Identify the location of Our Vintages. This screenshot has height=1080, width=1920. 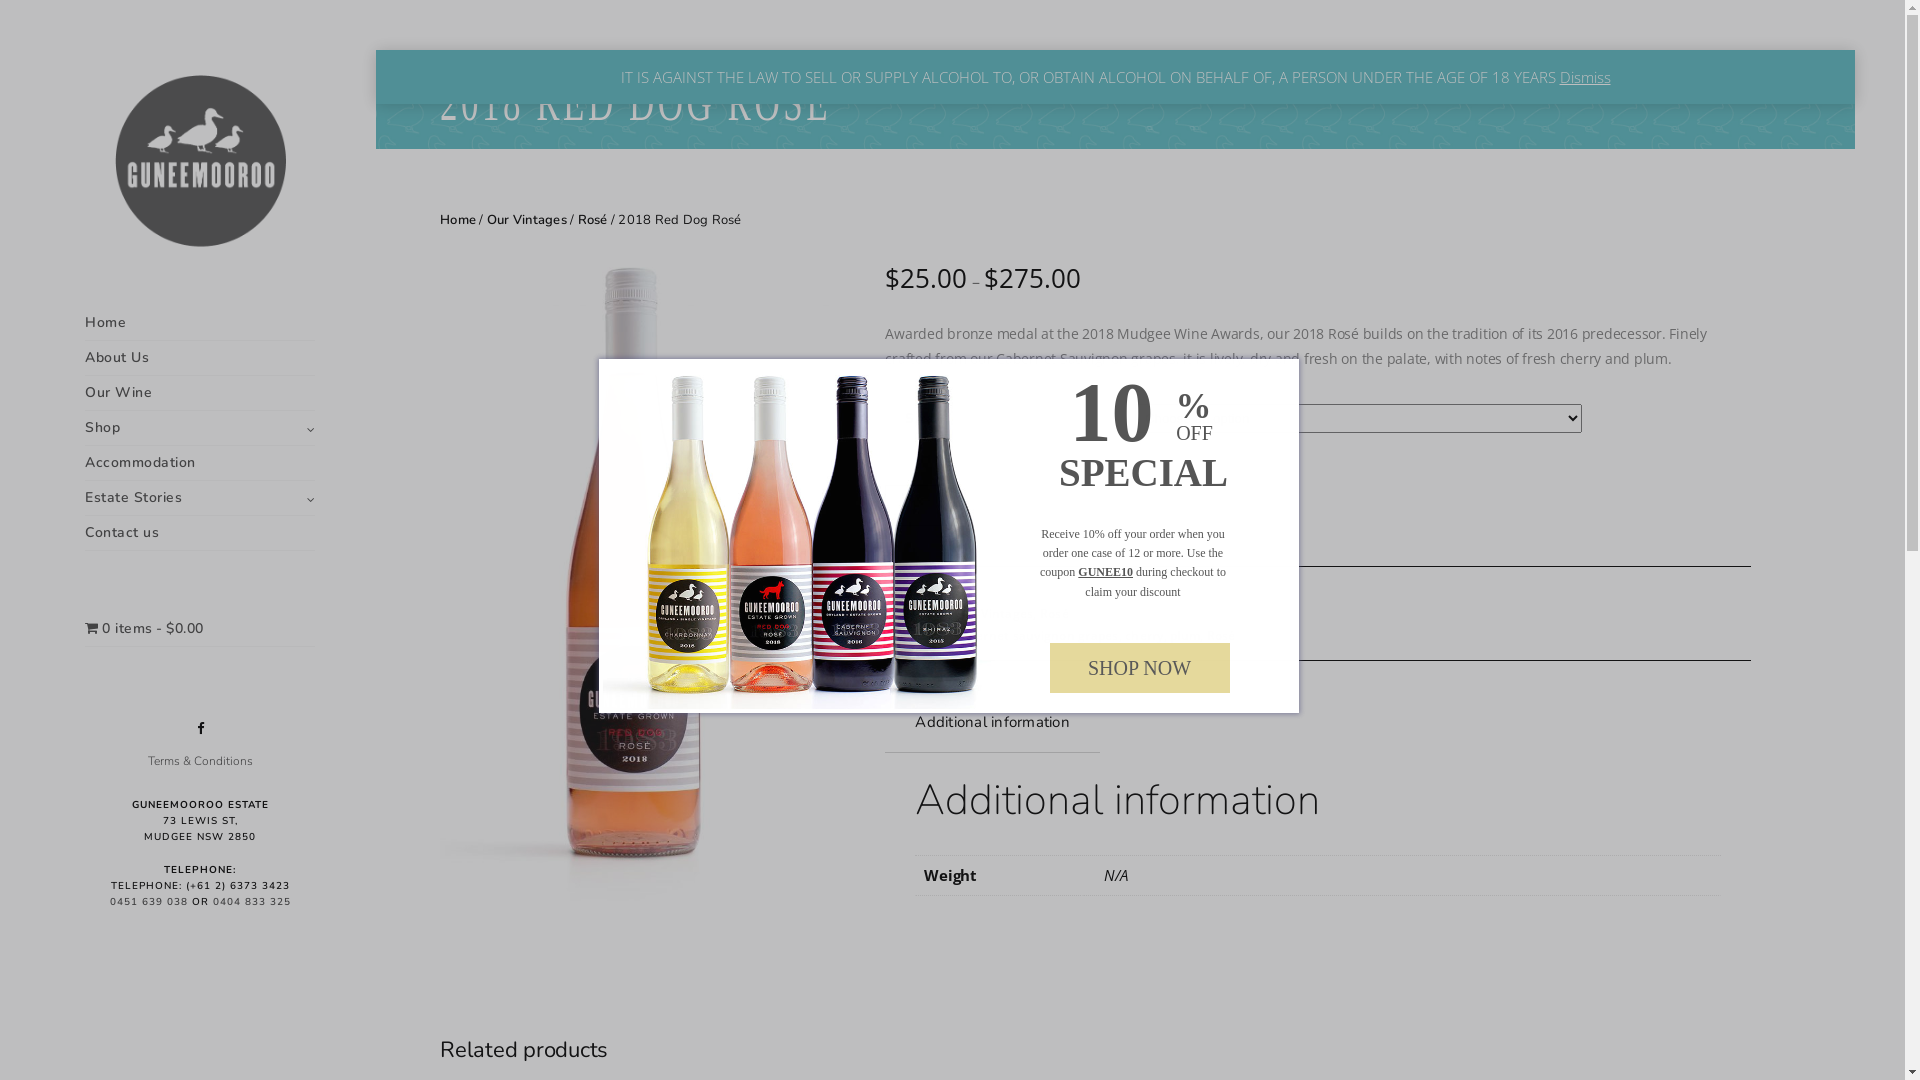
(994, 614).